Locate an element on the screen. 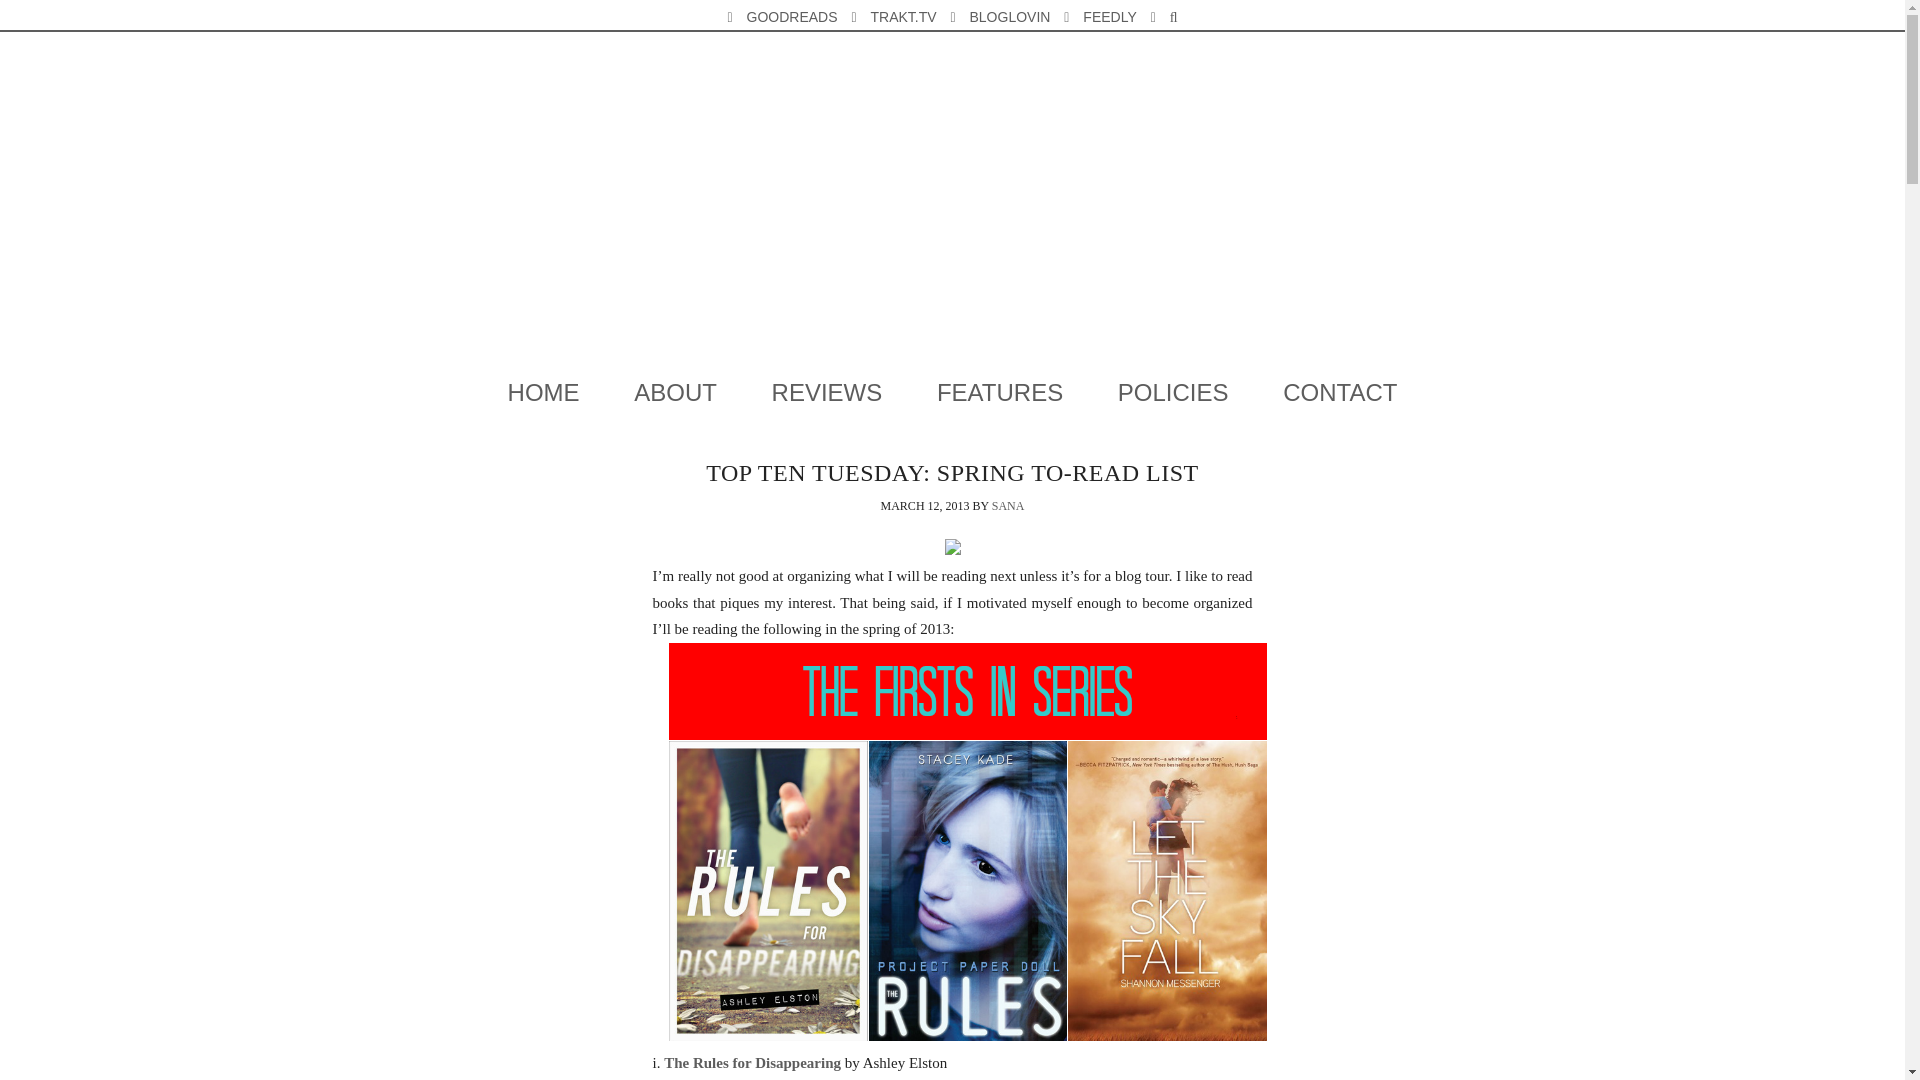 This screenshot has width=1920, height=1080. TRAKT.TV is located at coordinates (902, 17).